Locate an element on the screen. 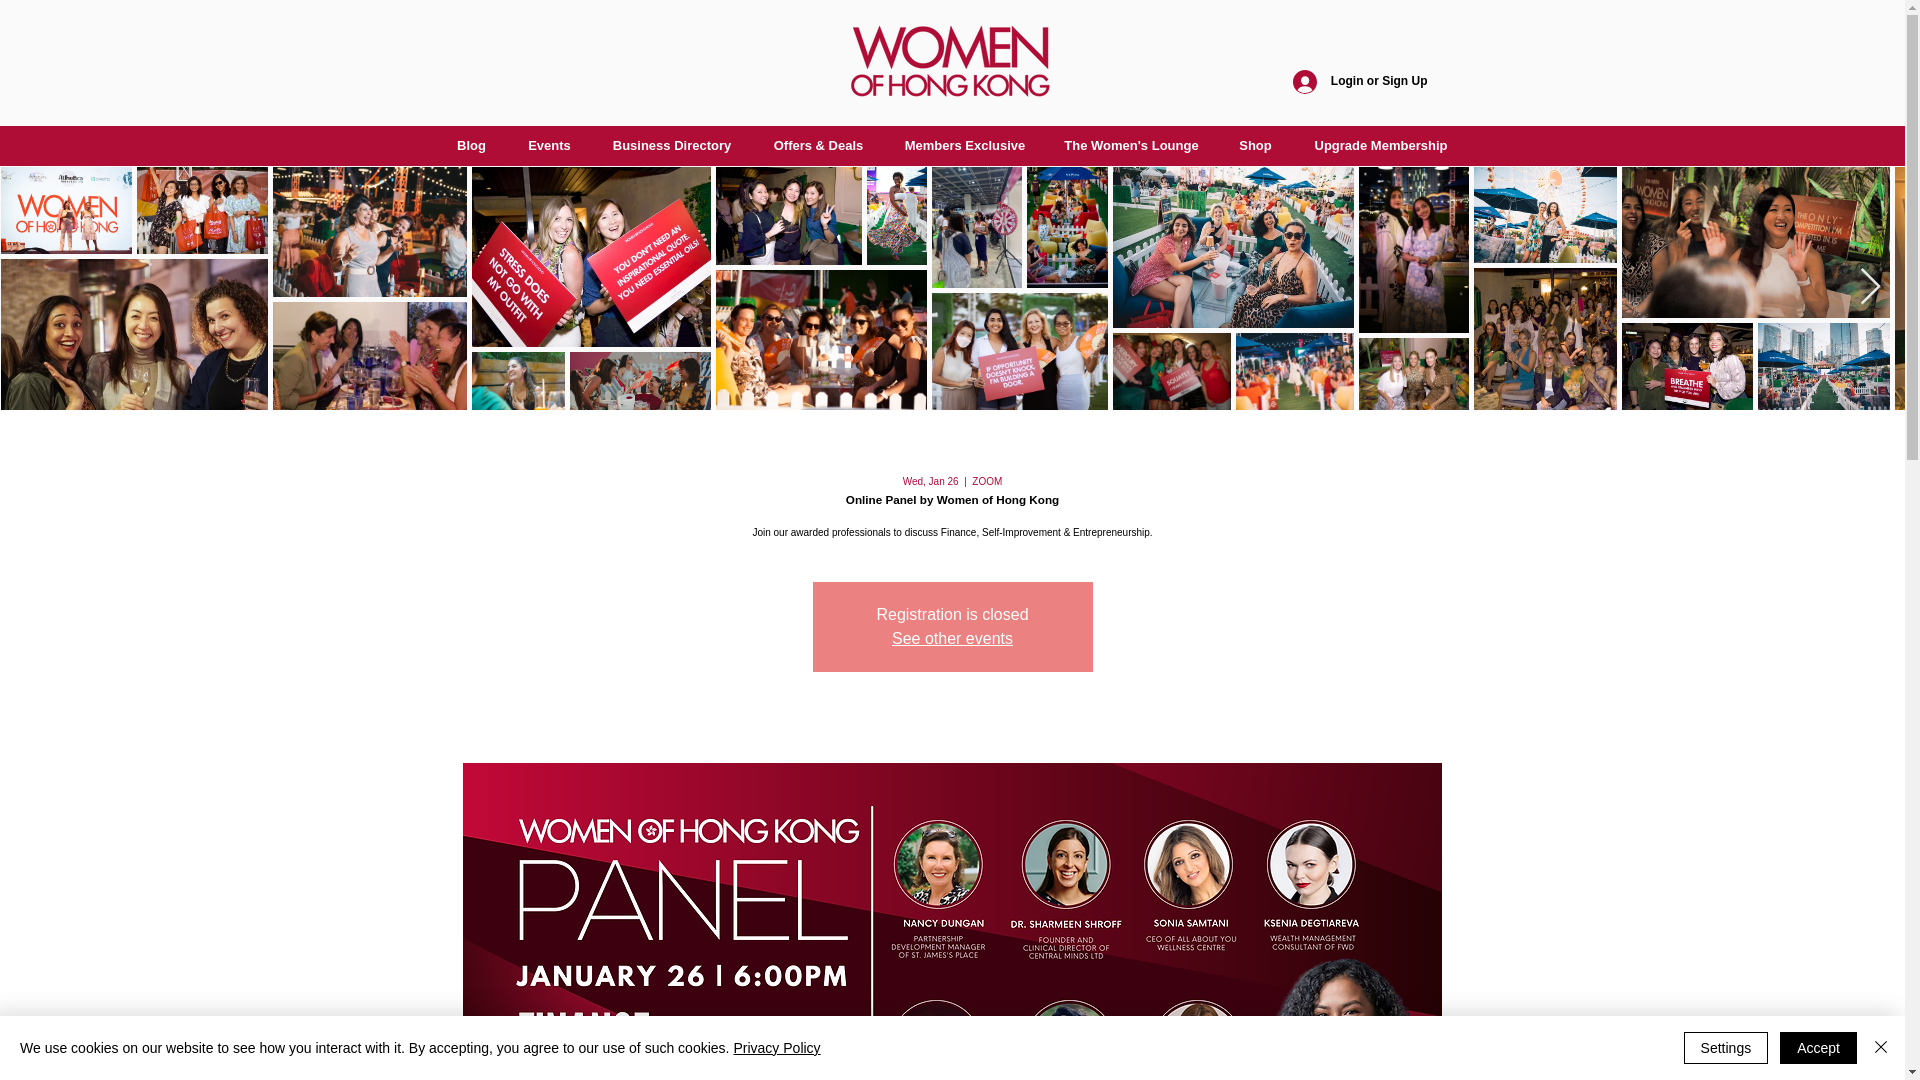 The height and width of the screenshot is (1080, 1920). The Women's Lounge is located at coordinates (1130, 146).